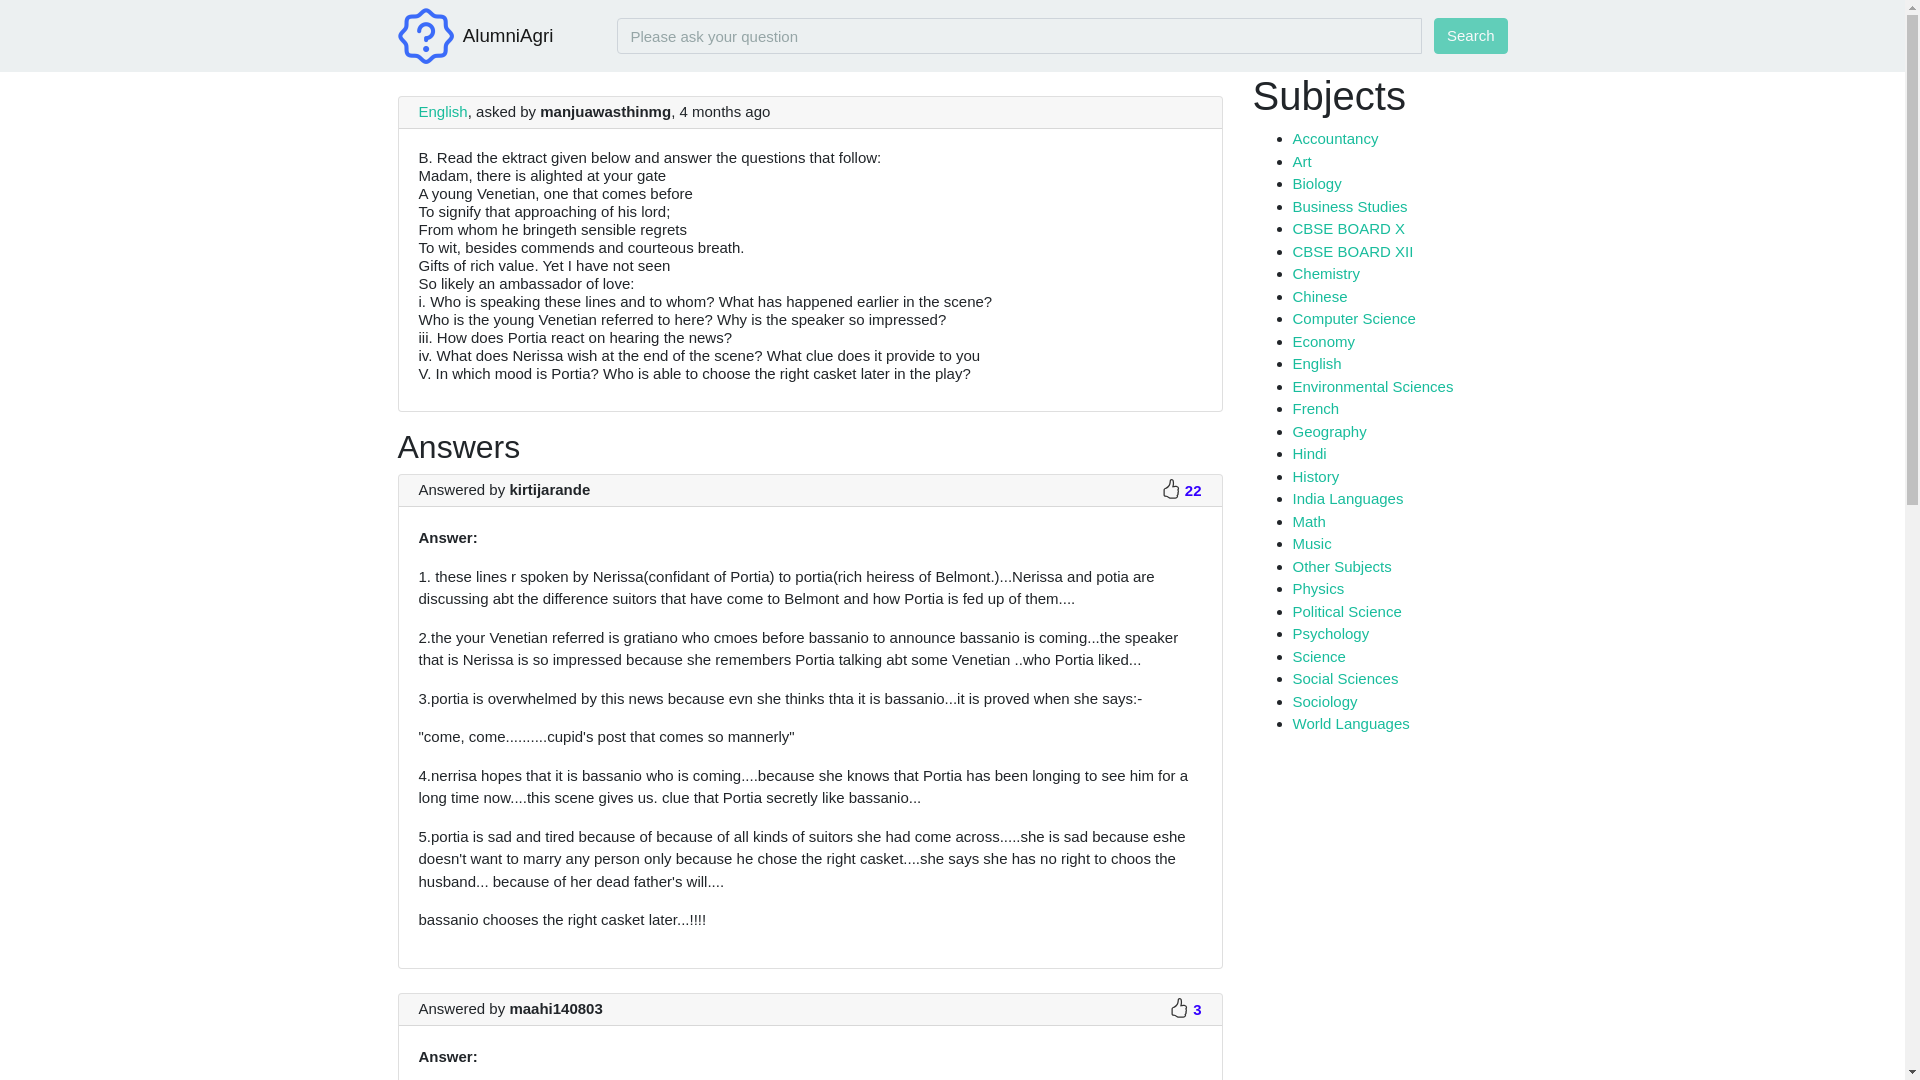 This screenshot has width=1920, height=1080. What do you see at coordinates (1315, 408) in the screenshot?
I see `French` at bounding box center [1315, 408].